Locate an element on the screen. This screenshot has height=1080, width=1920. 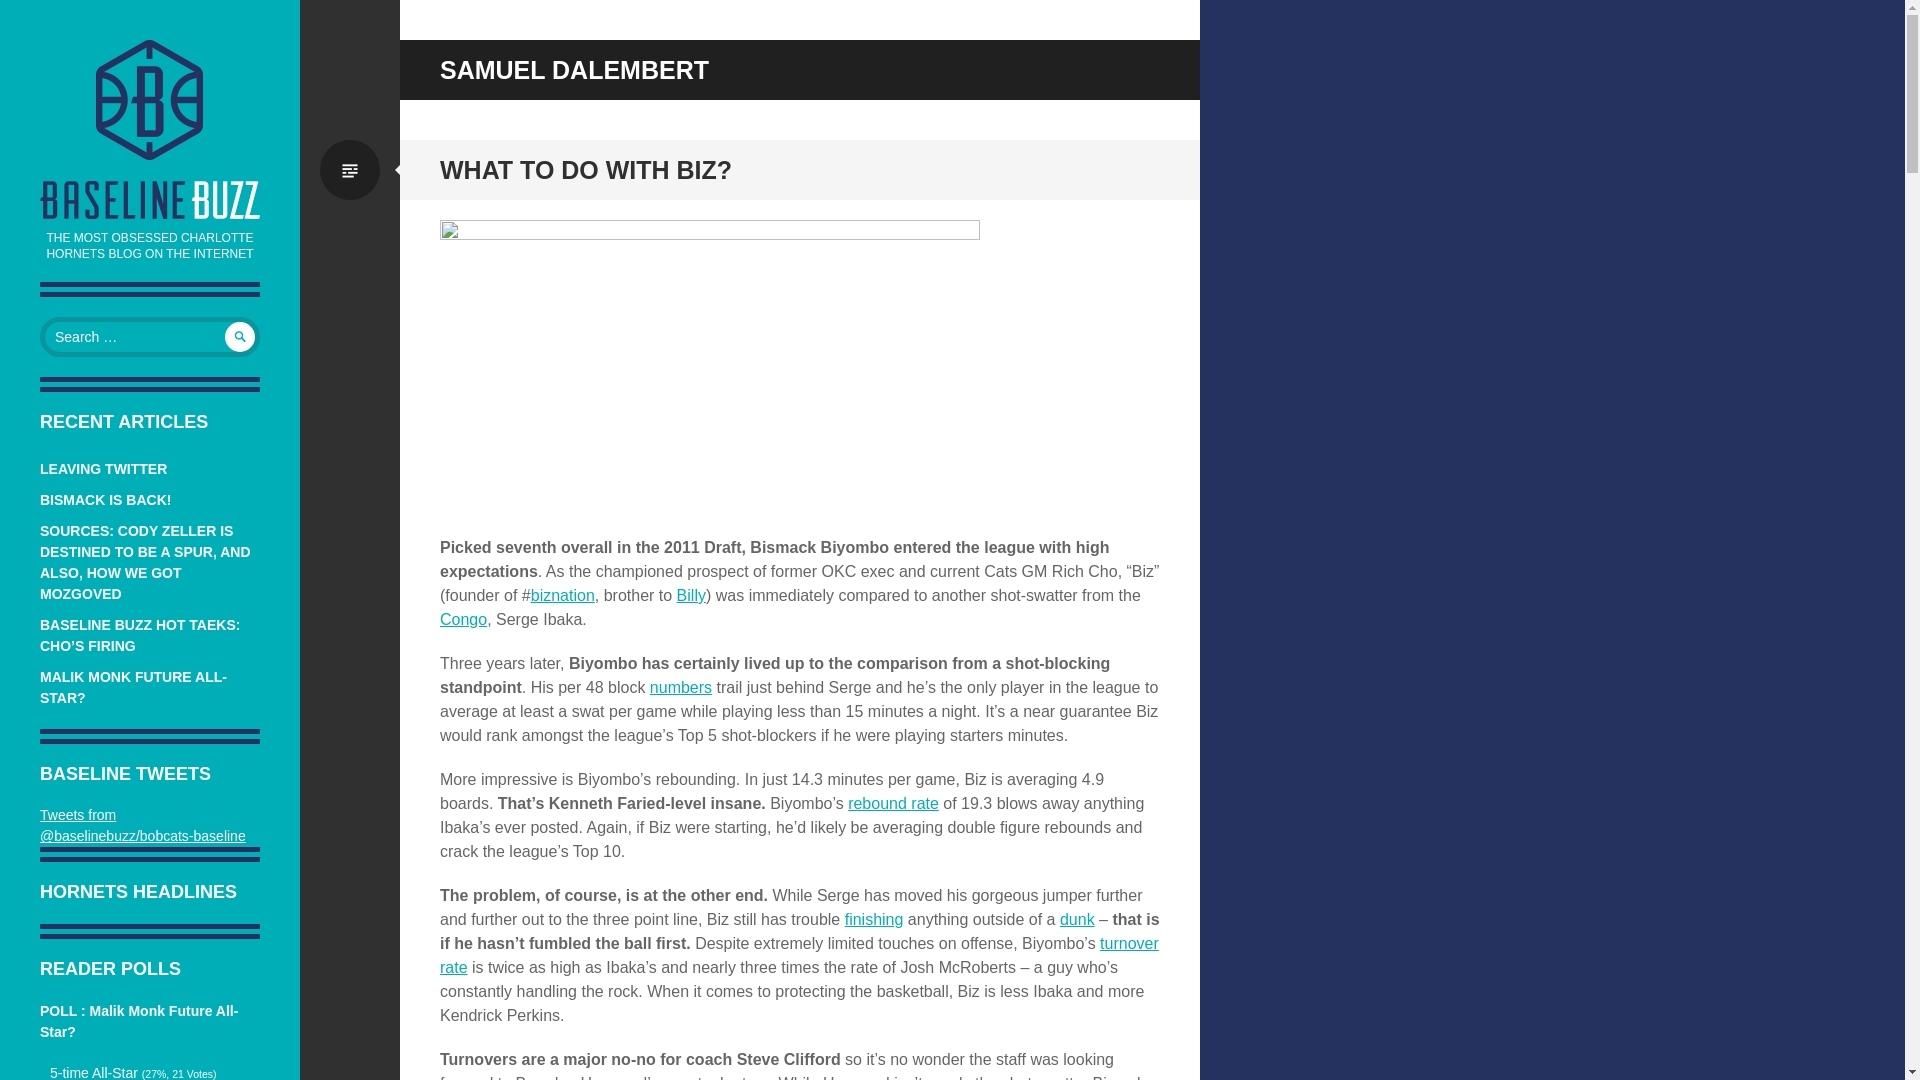
That's our Biz! is located at coordinates (563, 595).